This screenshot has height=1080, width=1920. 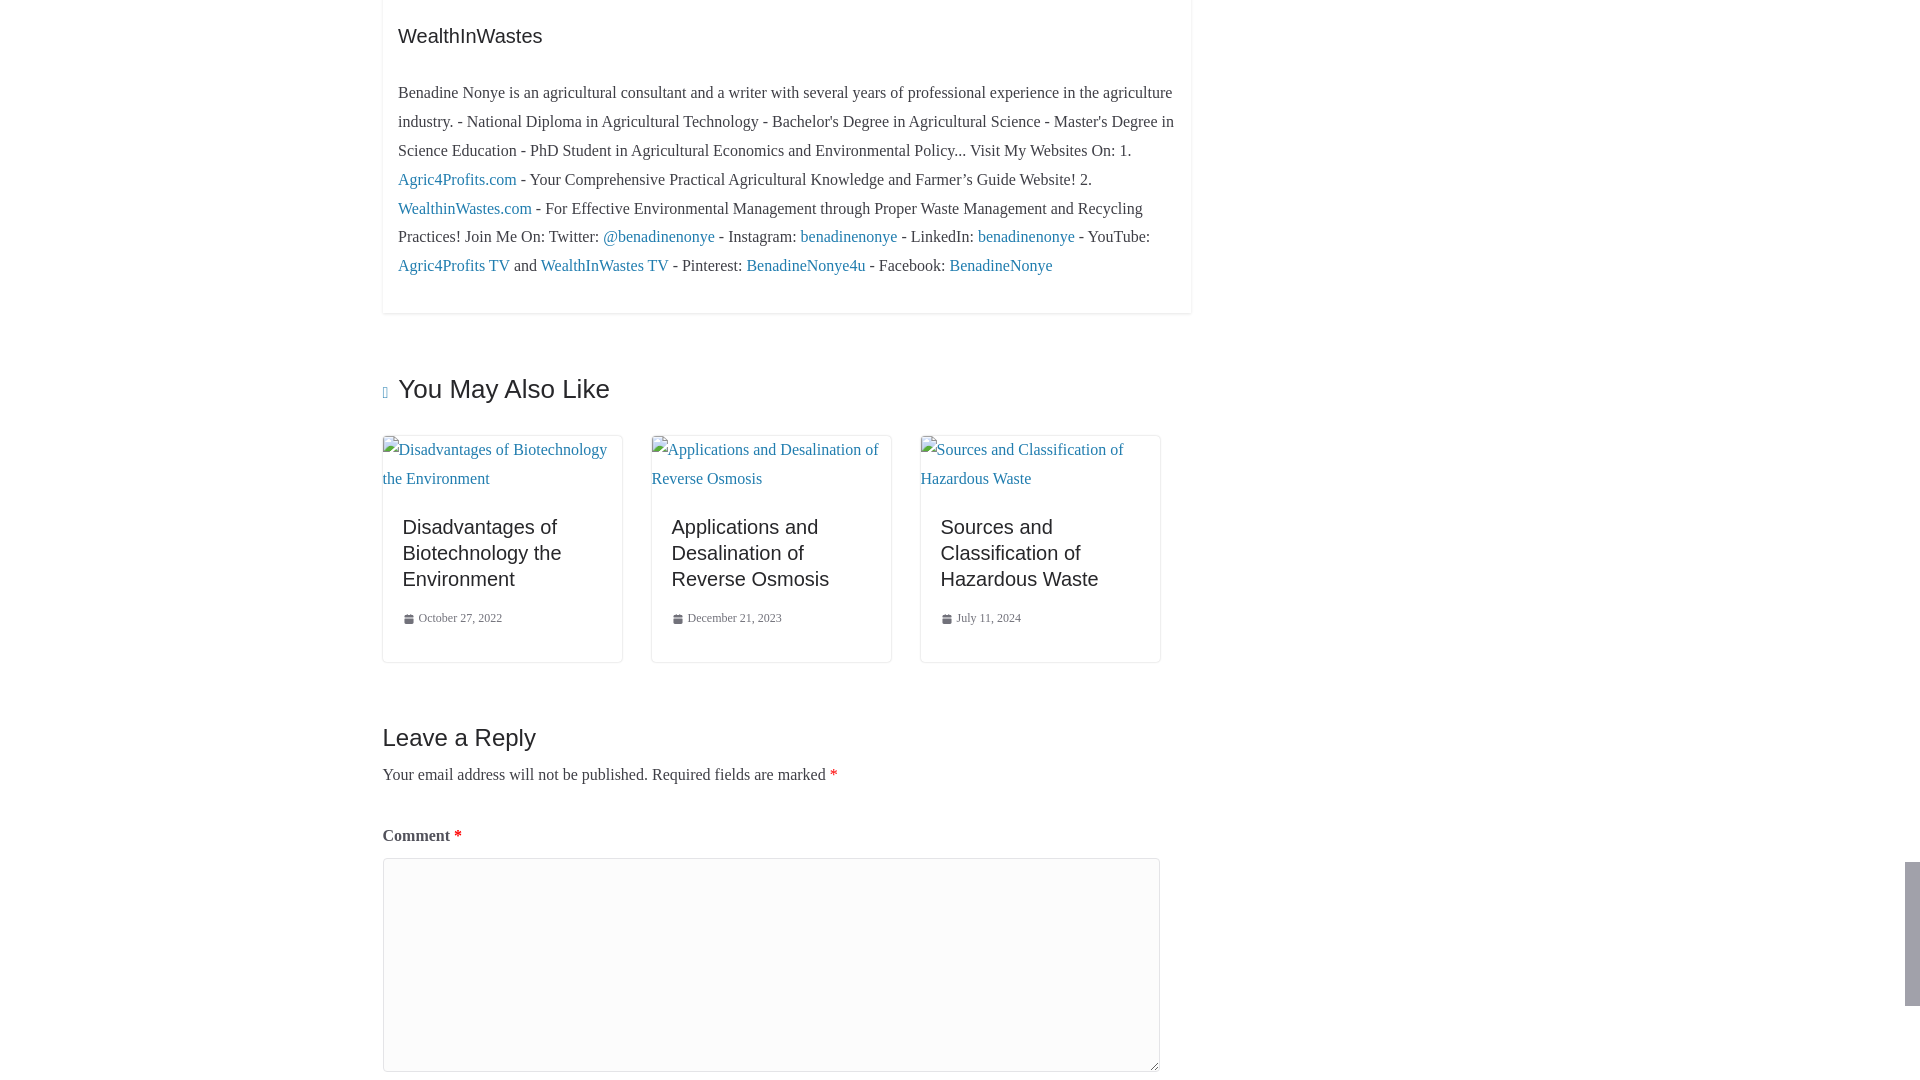 What do you see at coordinates (501, 464) in the screenshot?
I see `Disadvantages of Biotechnology the Environment 5` at bounding box center [501, 464].